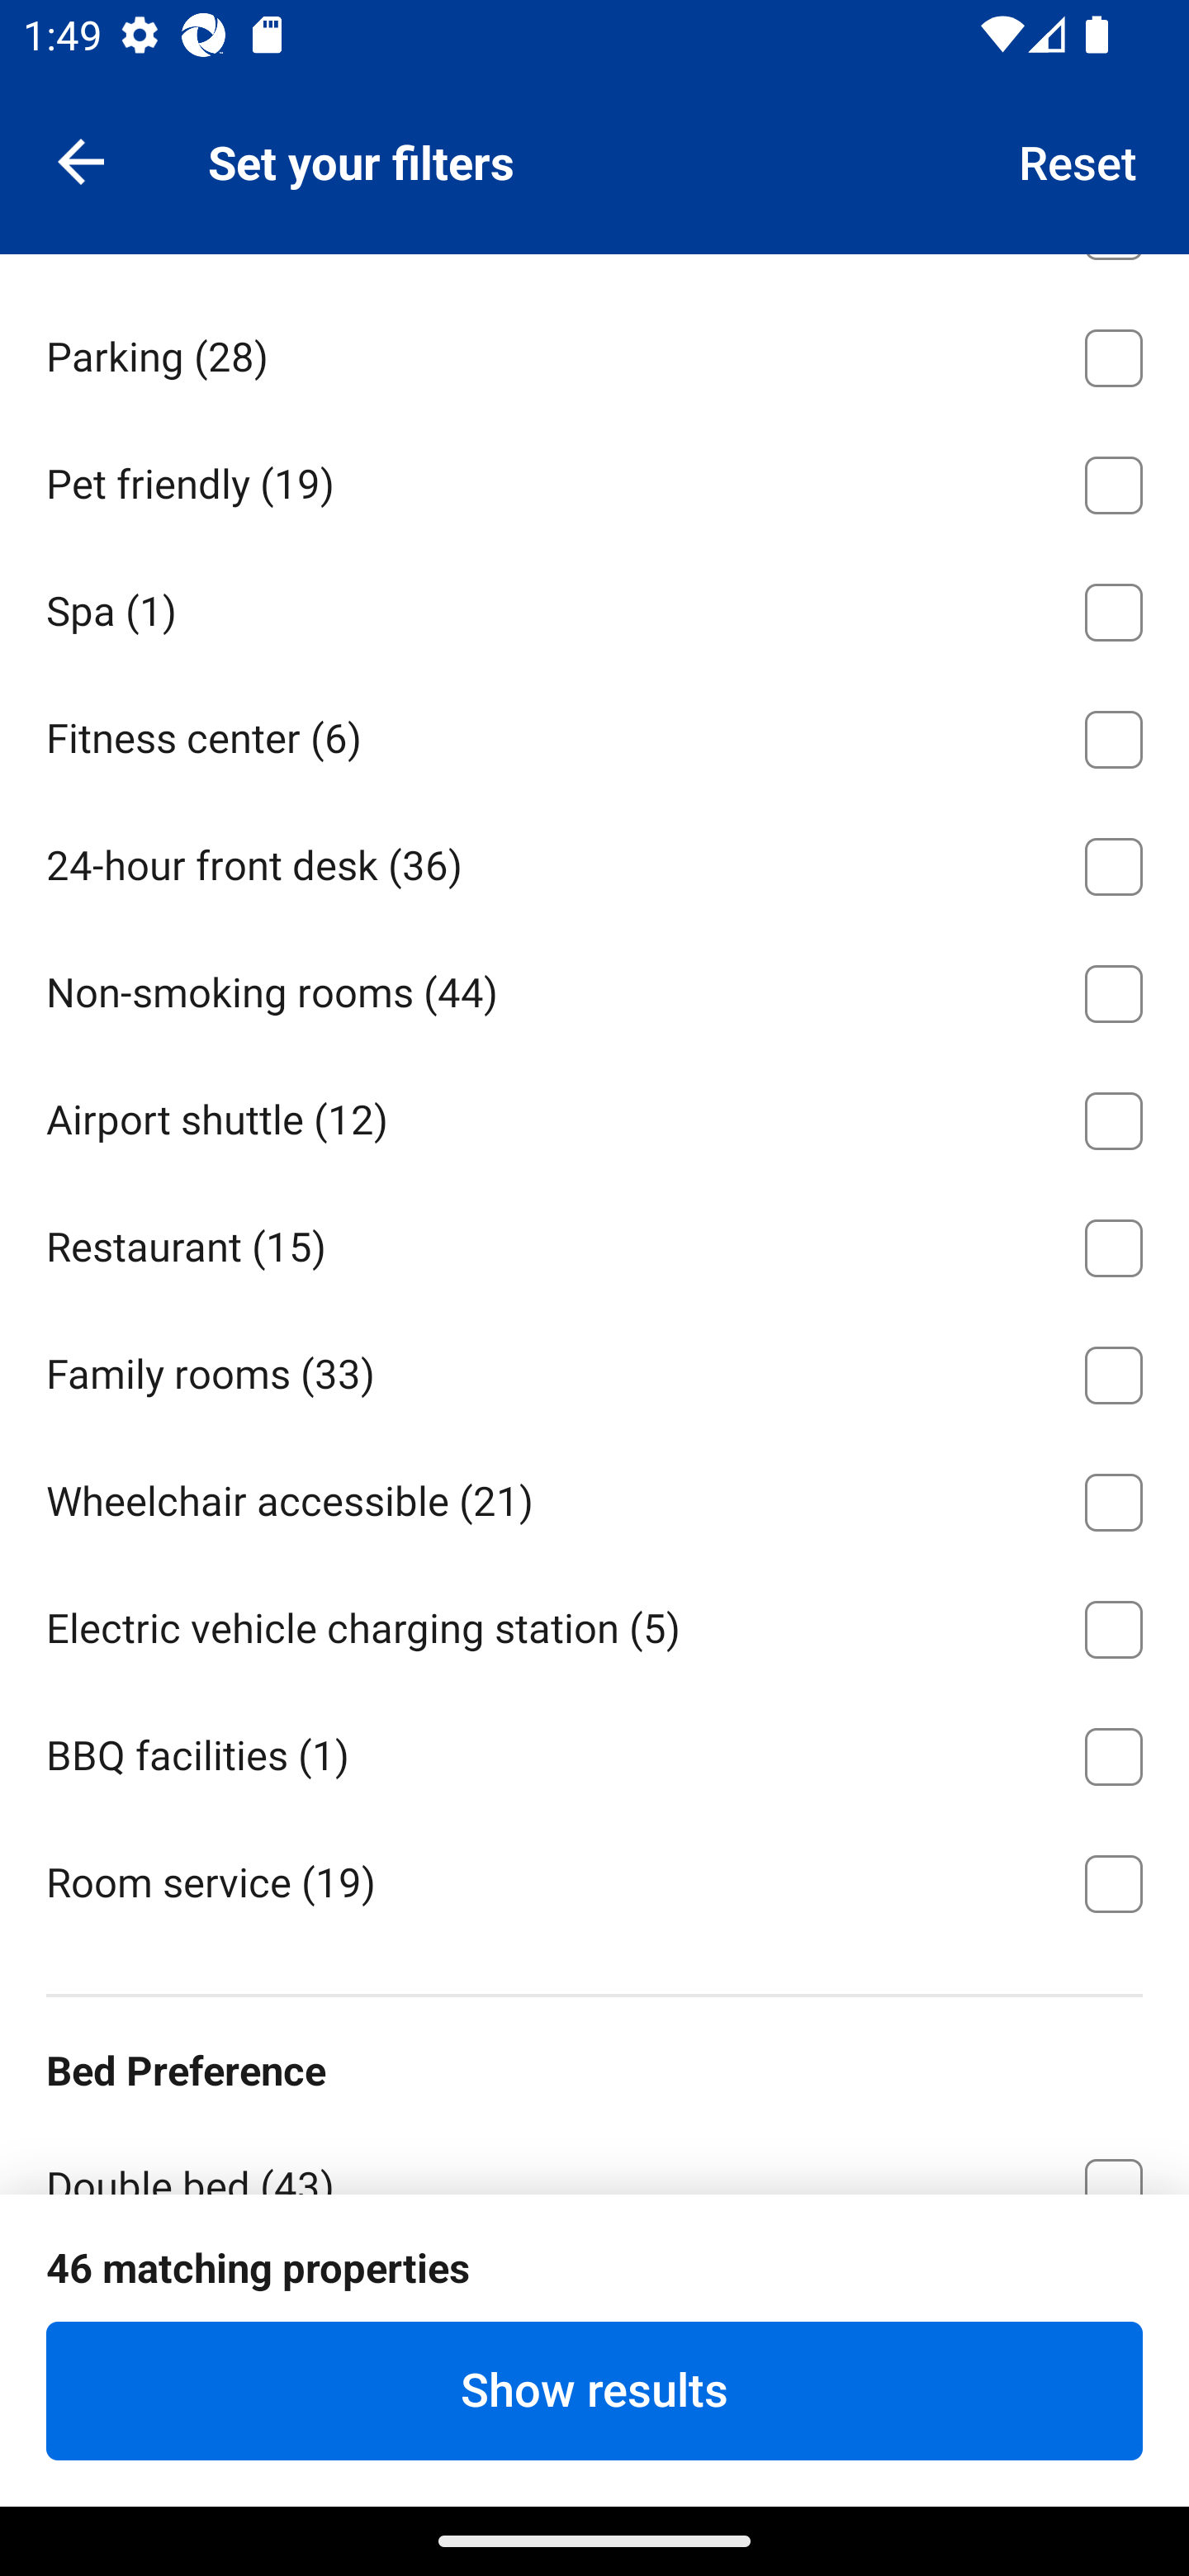 This screenshot has width=1189, height=2576. Describe the element at coordinates (594, 1115) in the screenshot. I see `Airport shuttle ⁦(12)` at that location.